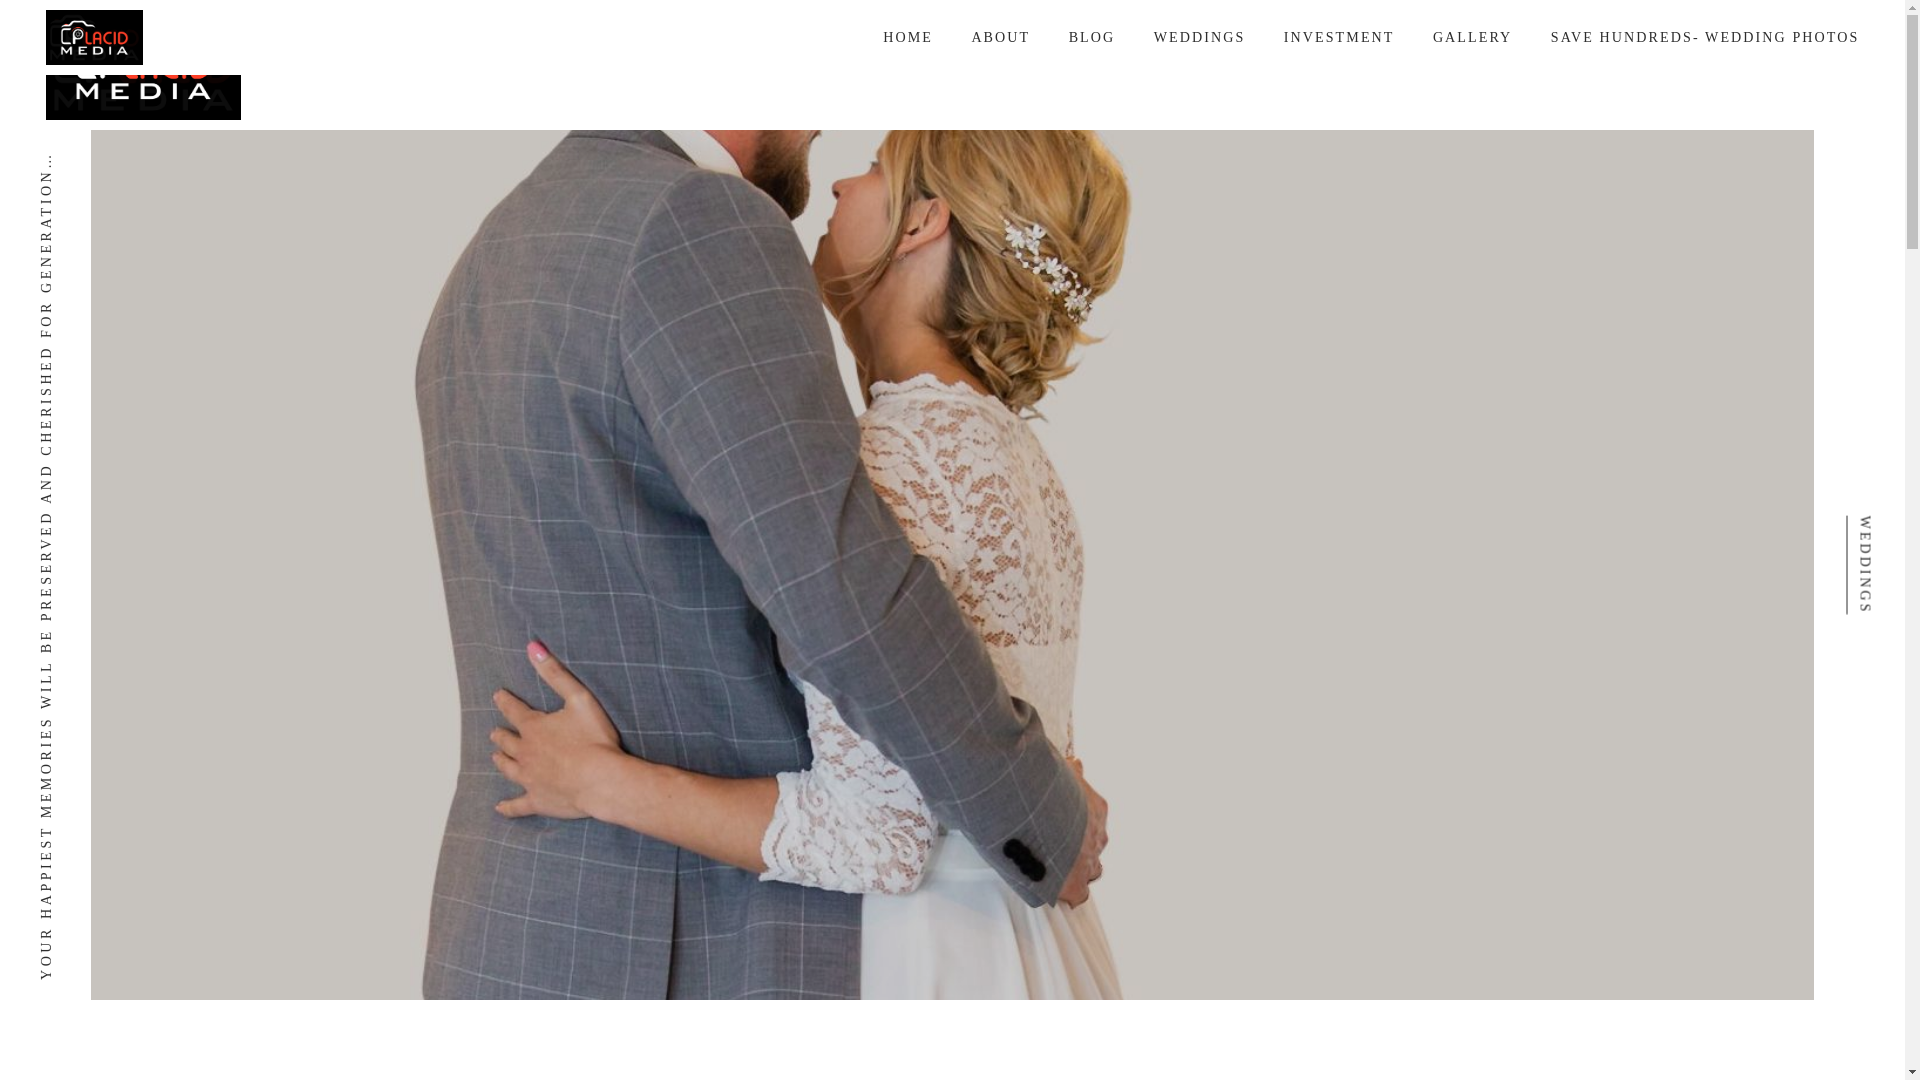 Image resolution: width=1920 pixels, height=1080 pixels. Describe the element at coordinates (908, 36) in the screenshot. I see `HOME` at that location.